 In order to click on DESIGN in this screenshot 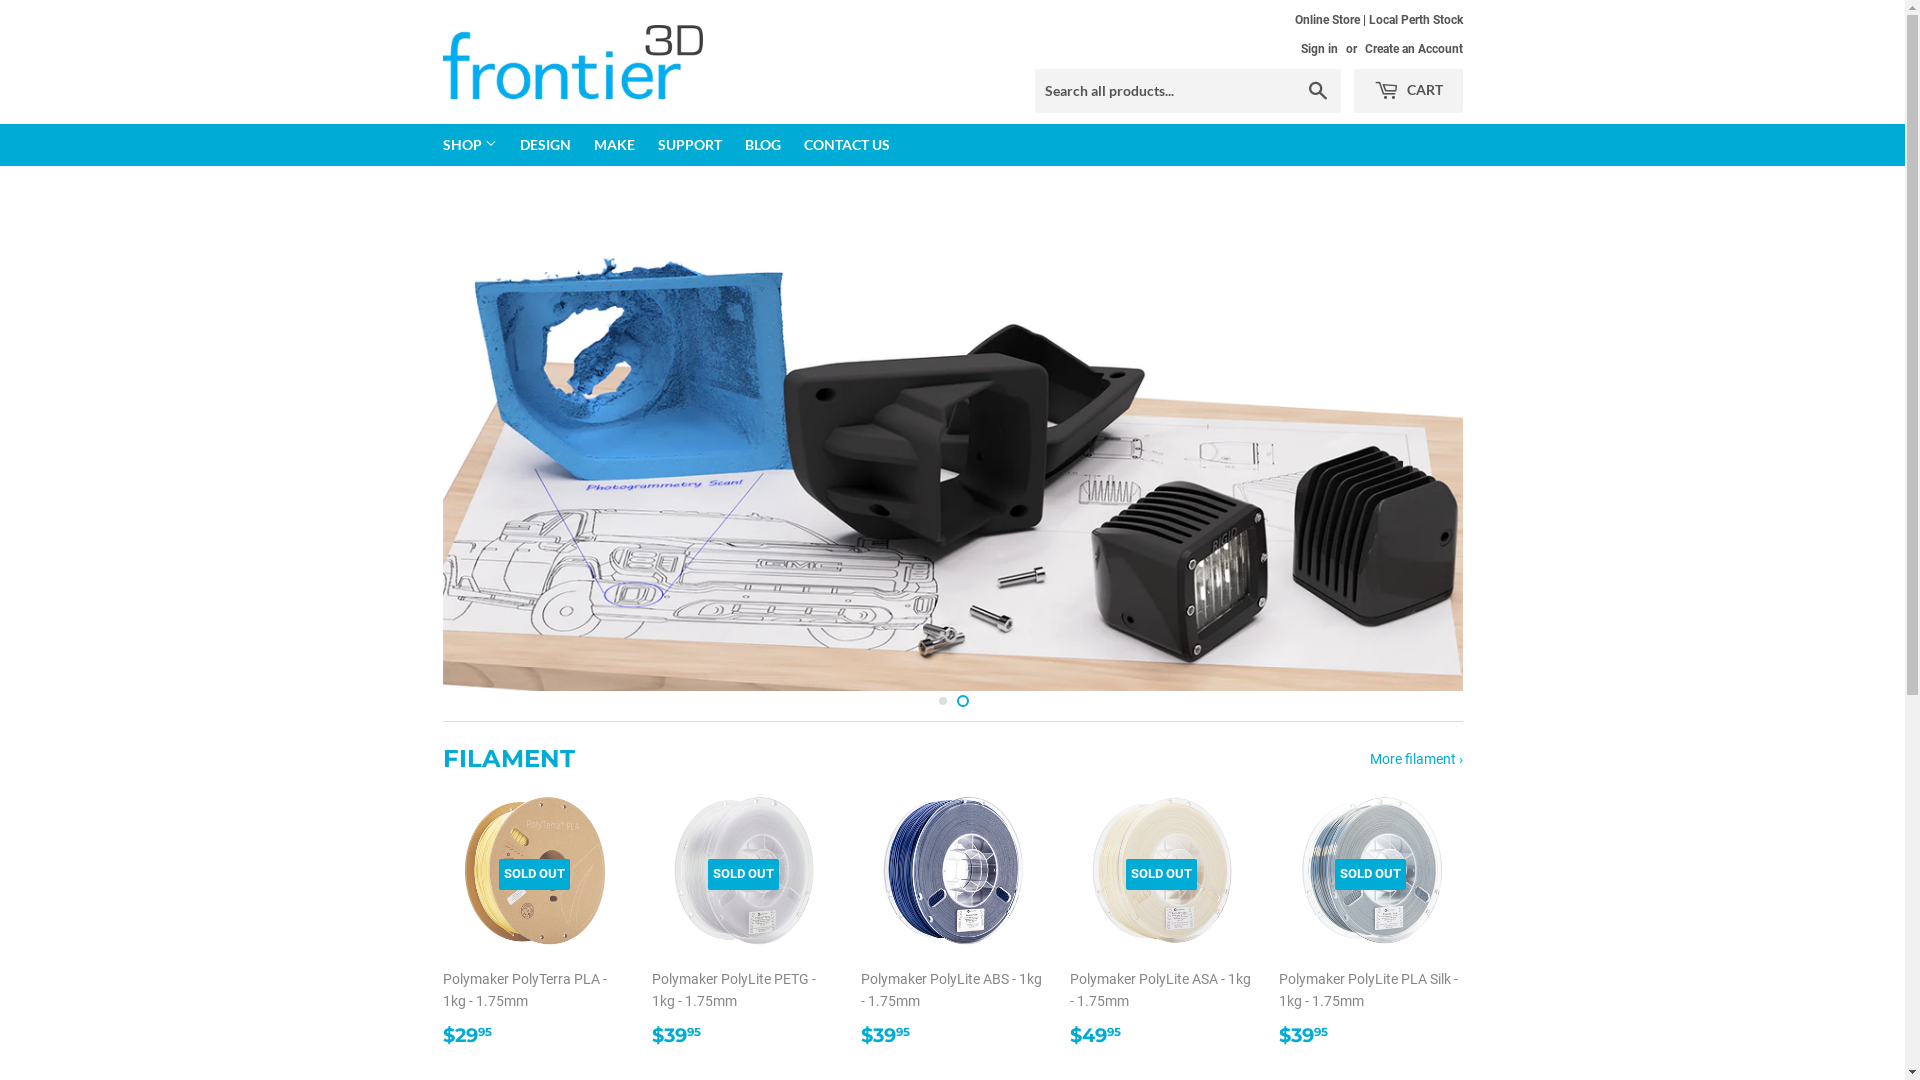, I will do `click(546, 145)`.